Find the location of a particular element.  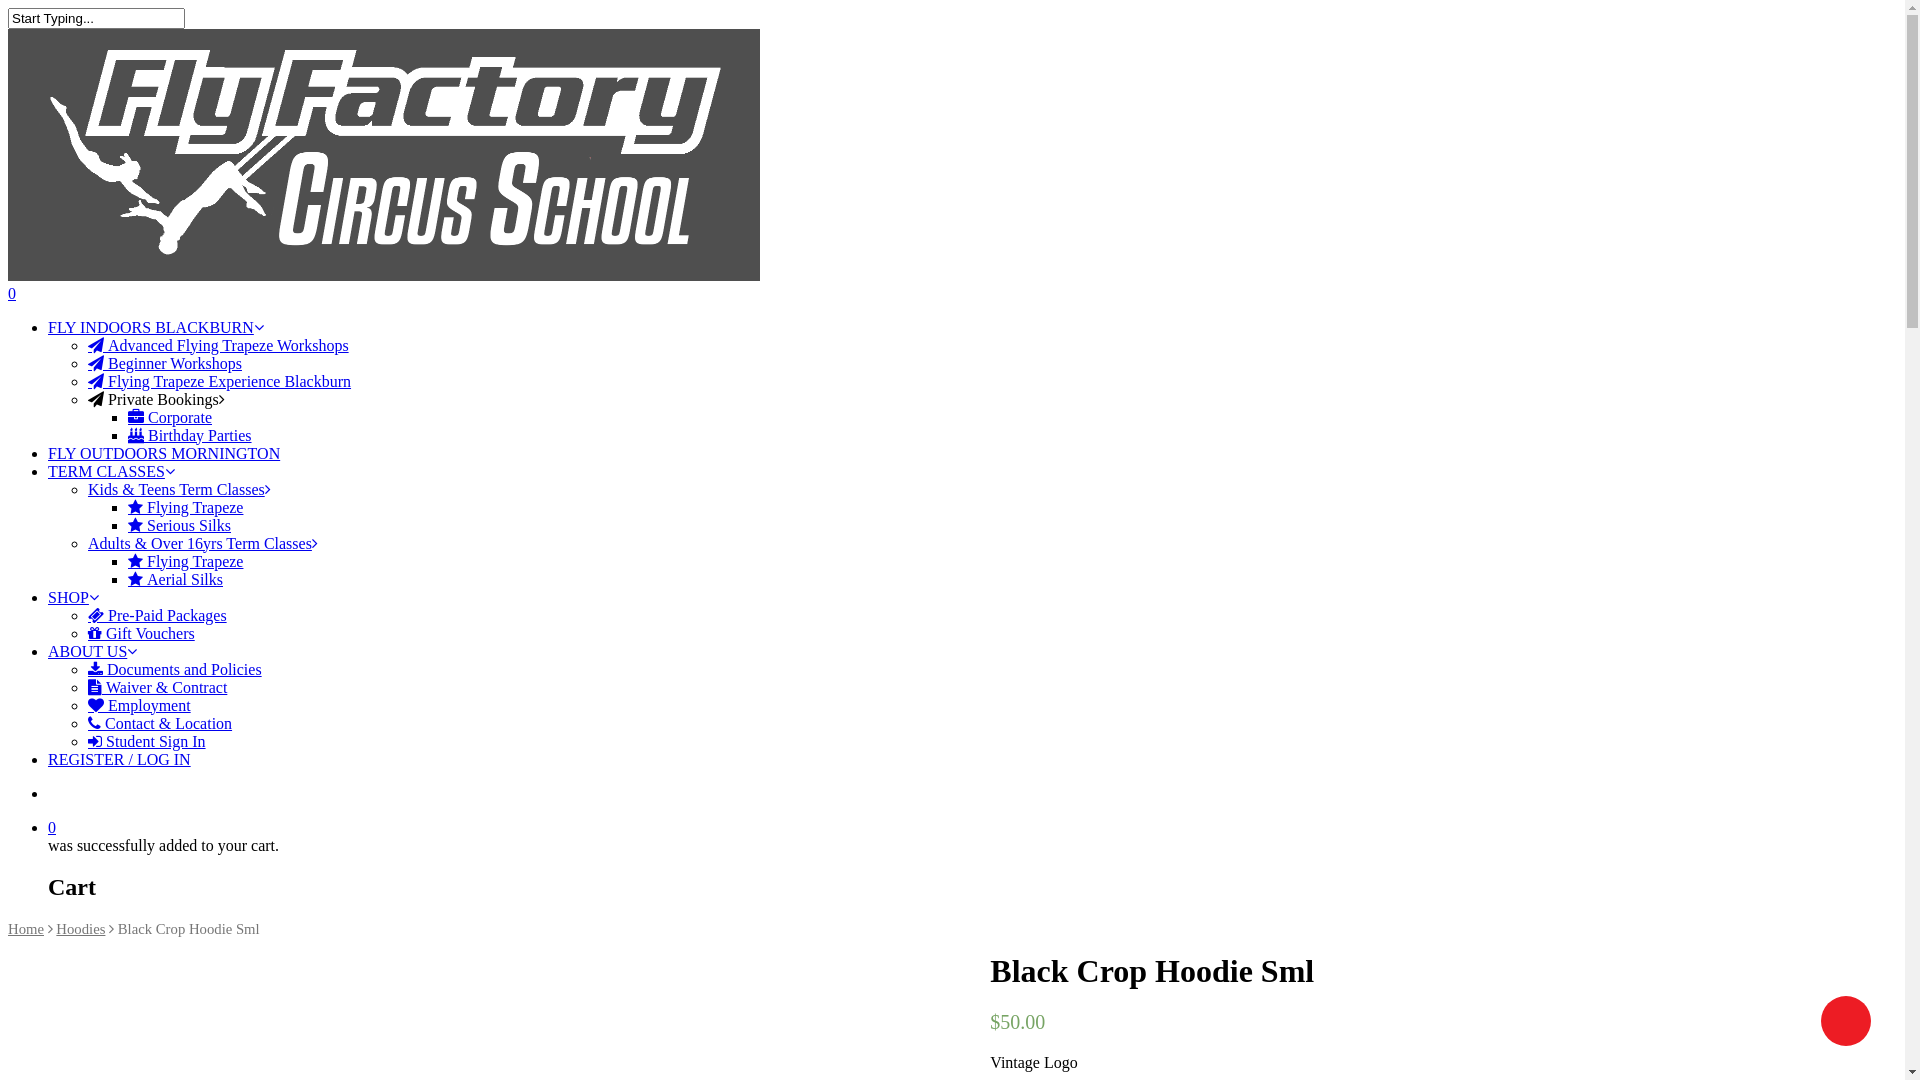

Private Bookings is located at coordinates (156, 398).